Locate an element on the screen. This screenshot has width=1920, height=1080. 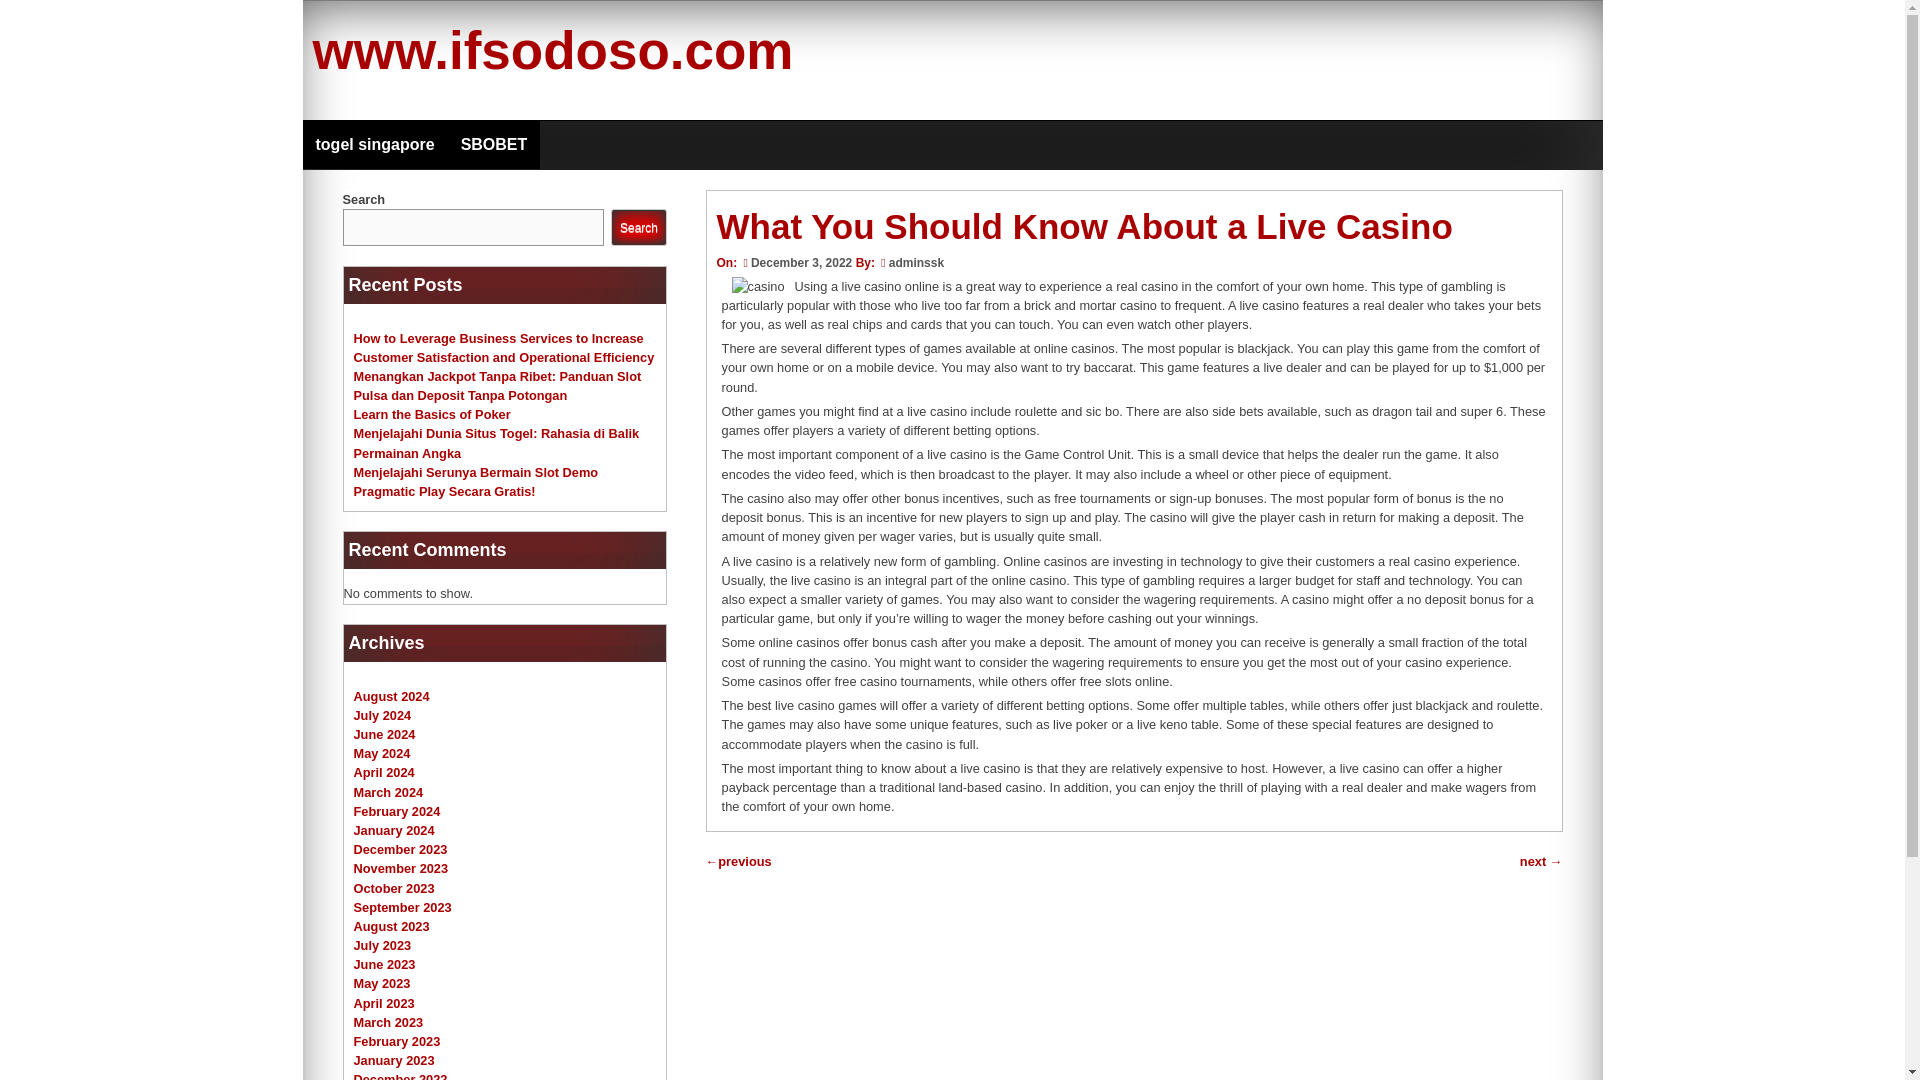
February 2023 is located at coordinates (397, 1040).